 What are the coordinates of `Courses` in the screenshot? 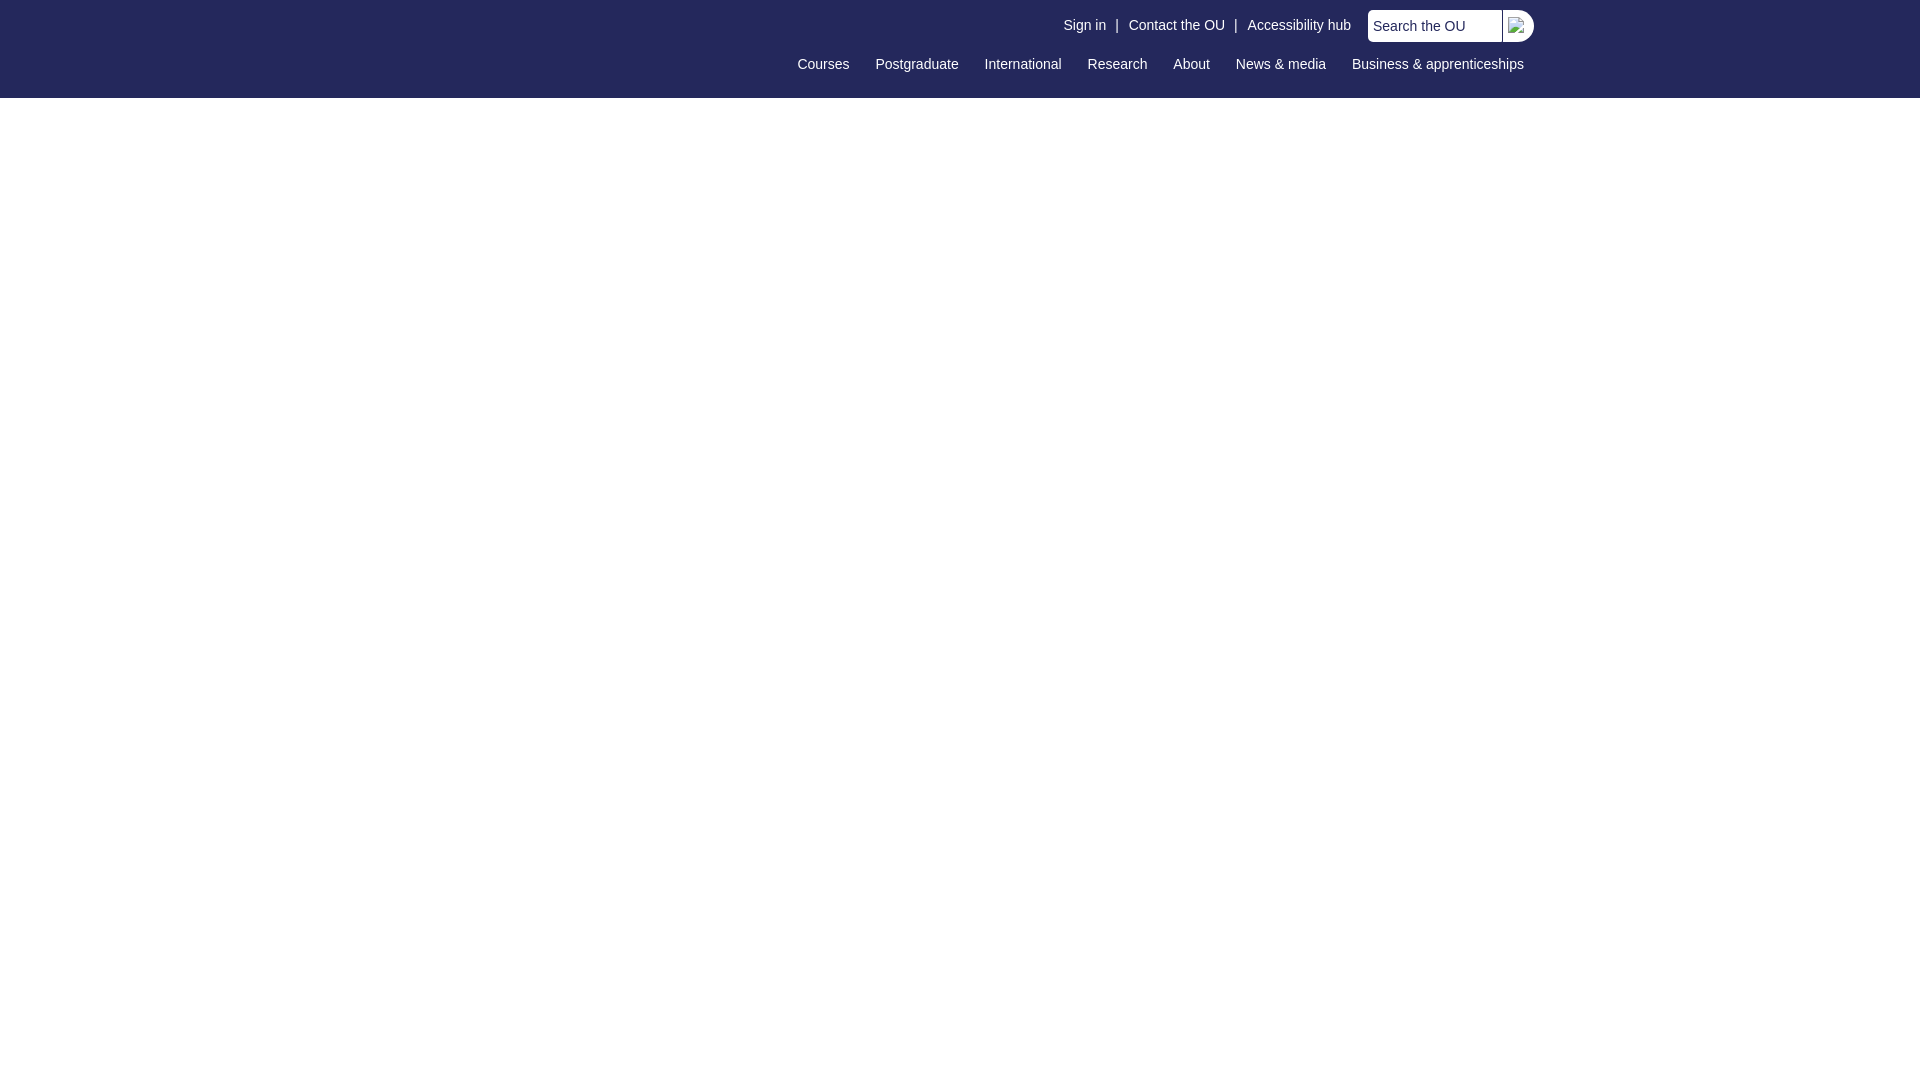 It's located at (822, 63).